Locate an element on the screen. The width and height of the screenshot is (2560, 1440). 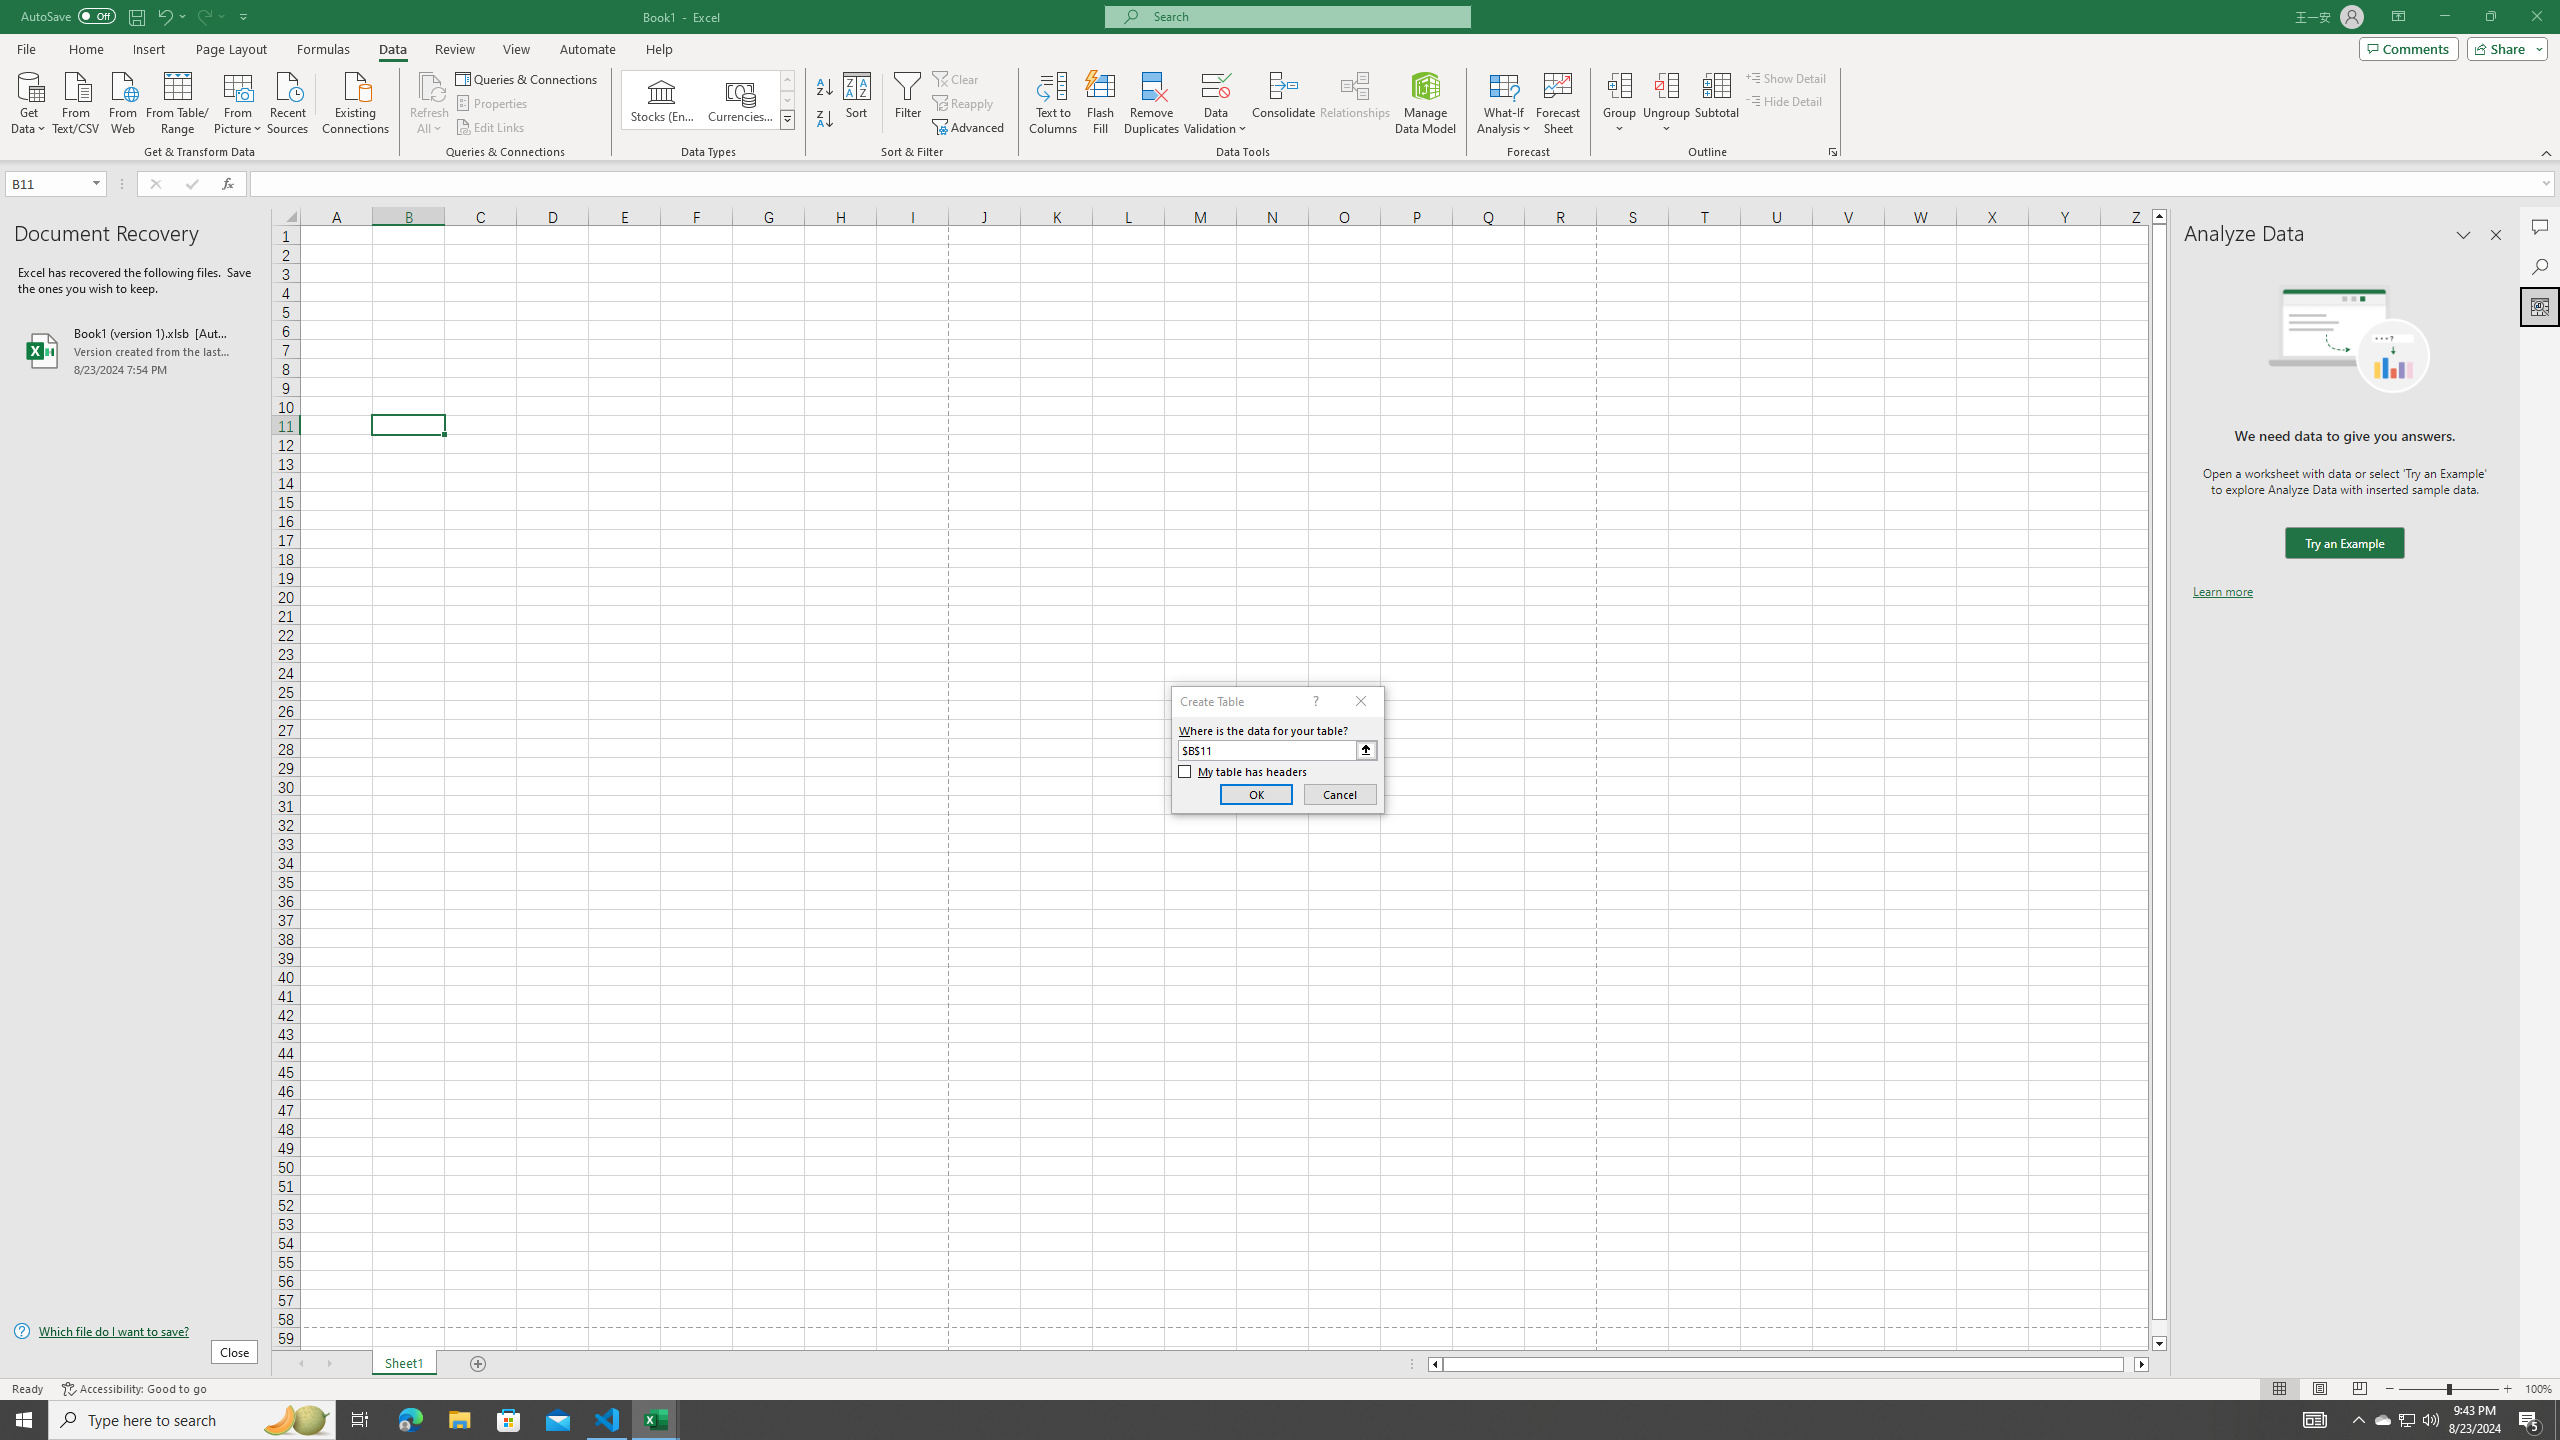
Sort A to Z is located at coordinates (826, 88).